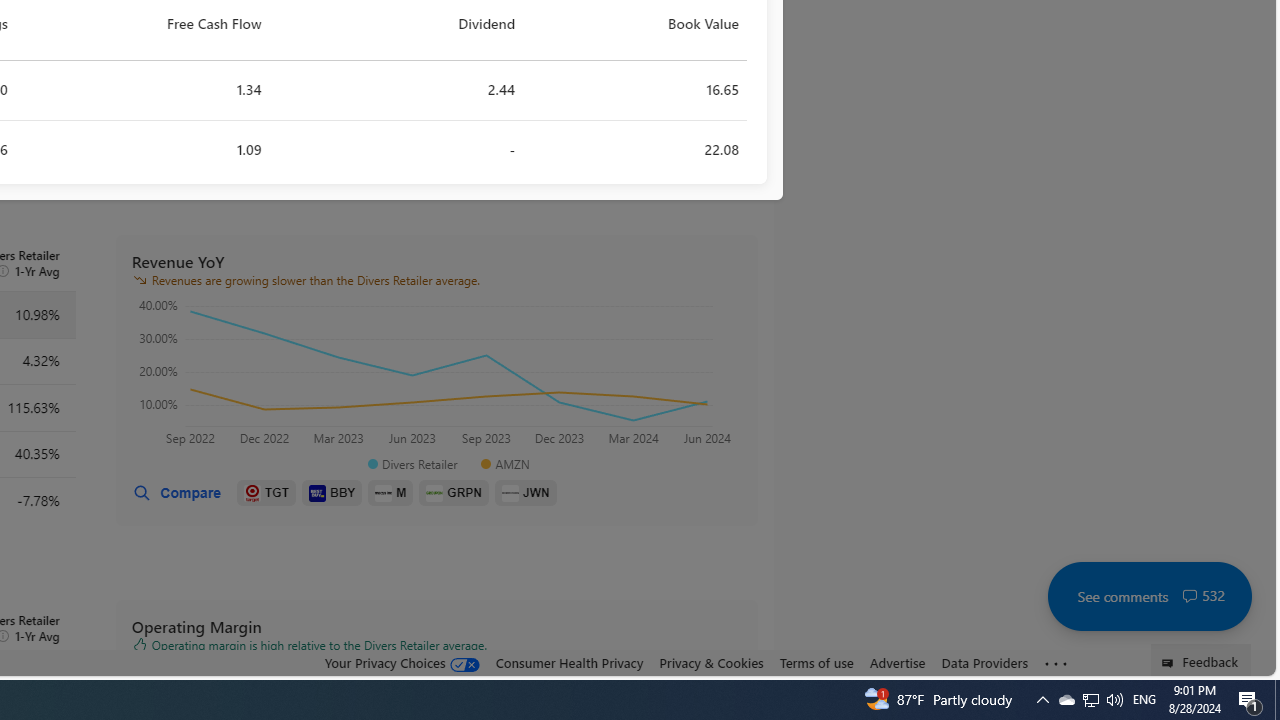 Image resolution: width=1280 pixels, height=720 pixels. Describe the element at coordinates (984, 662) in the screenshot. I see `Data Providers` at that location.